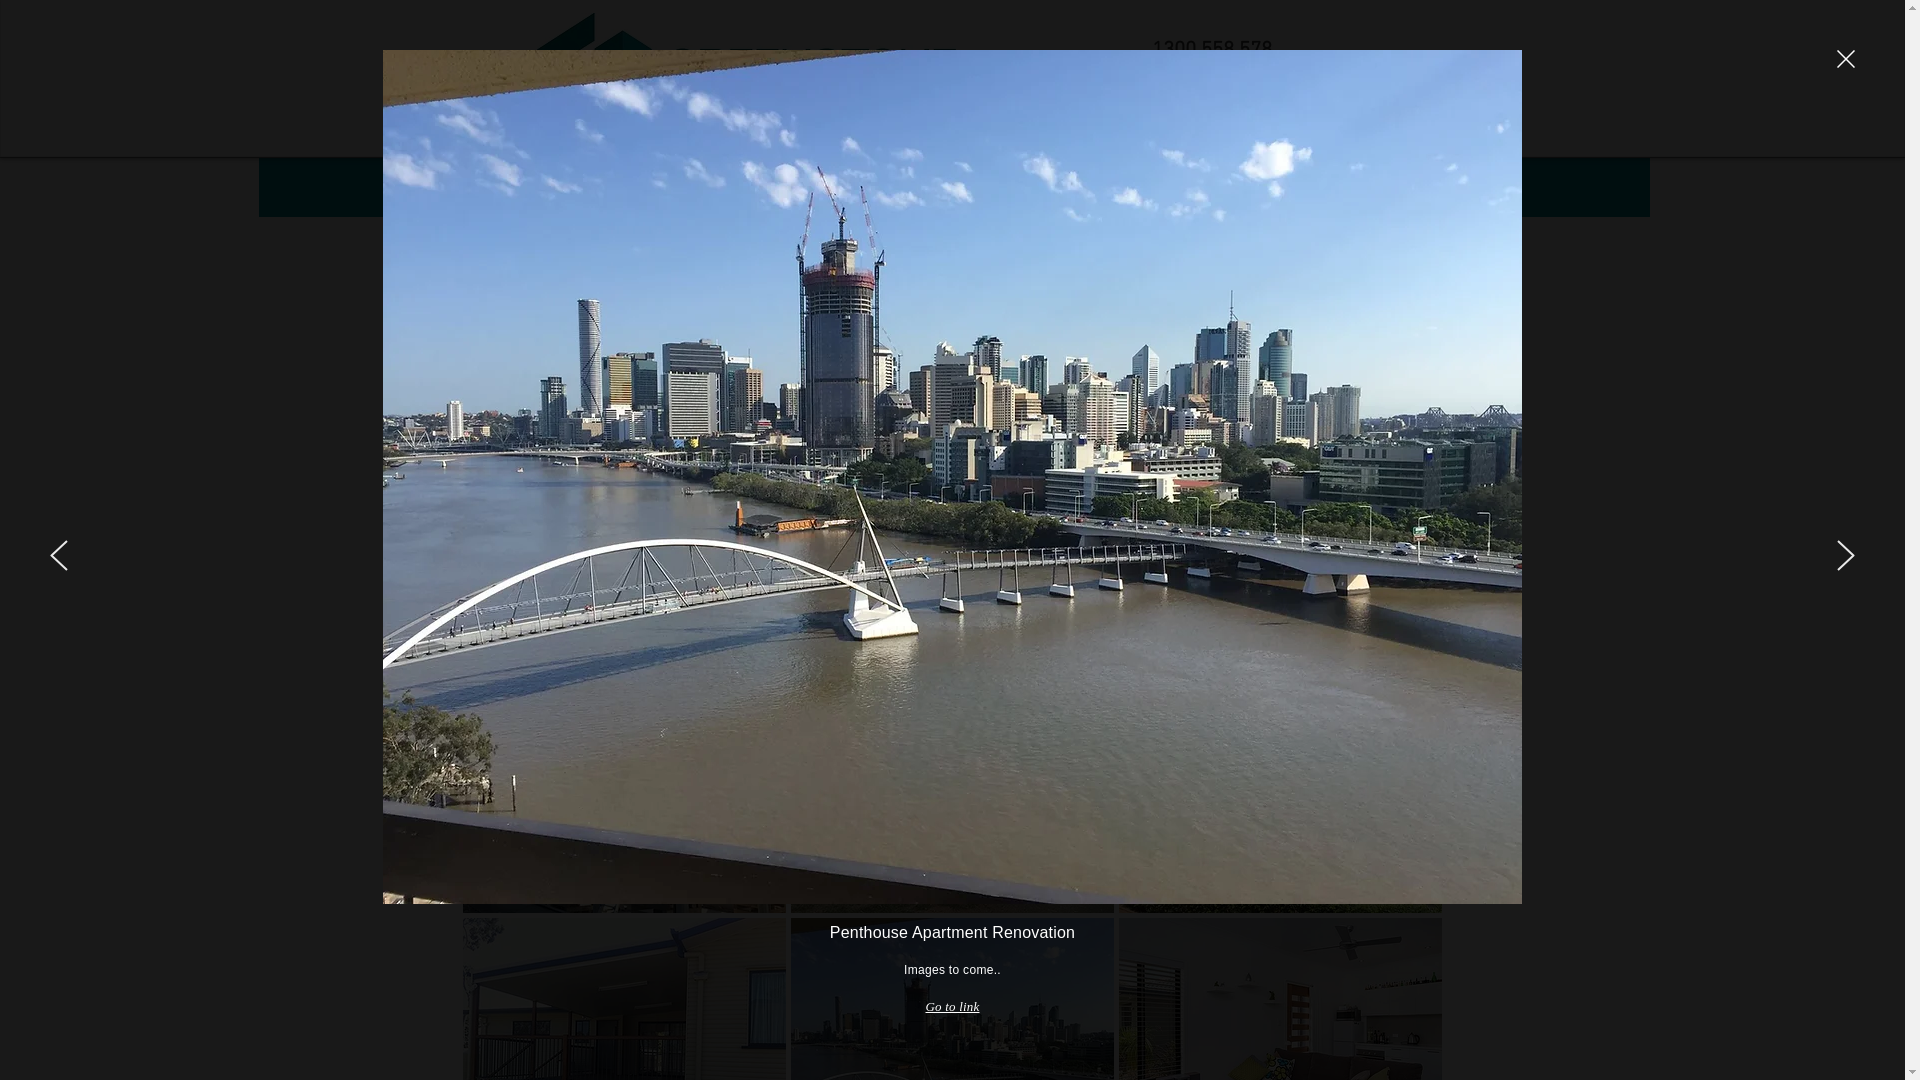 Image resolution: width=1920 pixels, height=1080 pixels. I want to click on 1300 558 578, so click(1212, 50).